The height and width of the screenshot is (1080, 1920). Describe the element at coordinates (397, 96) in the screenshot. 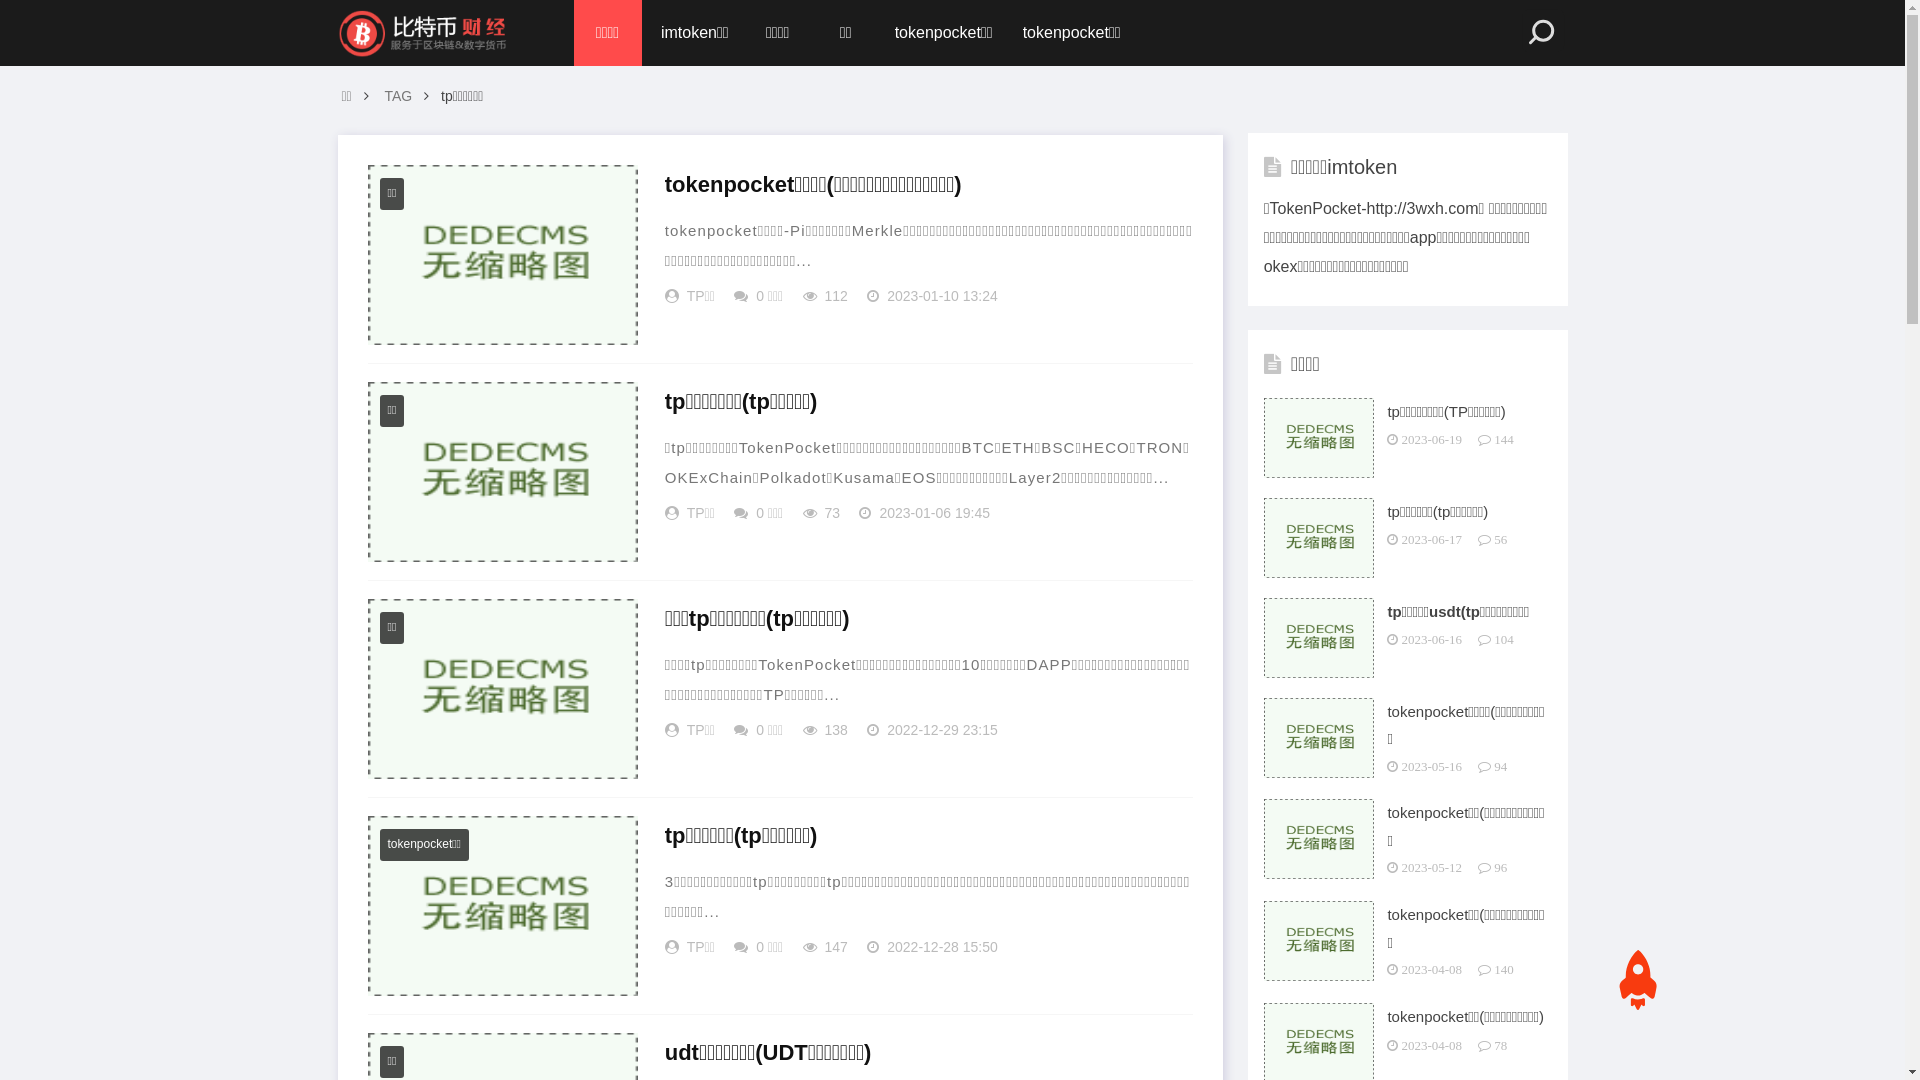

I see `TAG` at that location.